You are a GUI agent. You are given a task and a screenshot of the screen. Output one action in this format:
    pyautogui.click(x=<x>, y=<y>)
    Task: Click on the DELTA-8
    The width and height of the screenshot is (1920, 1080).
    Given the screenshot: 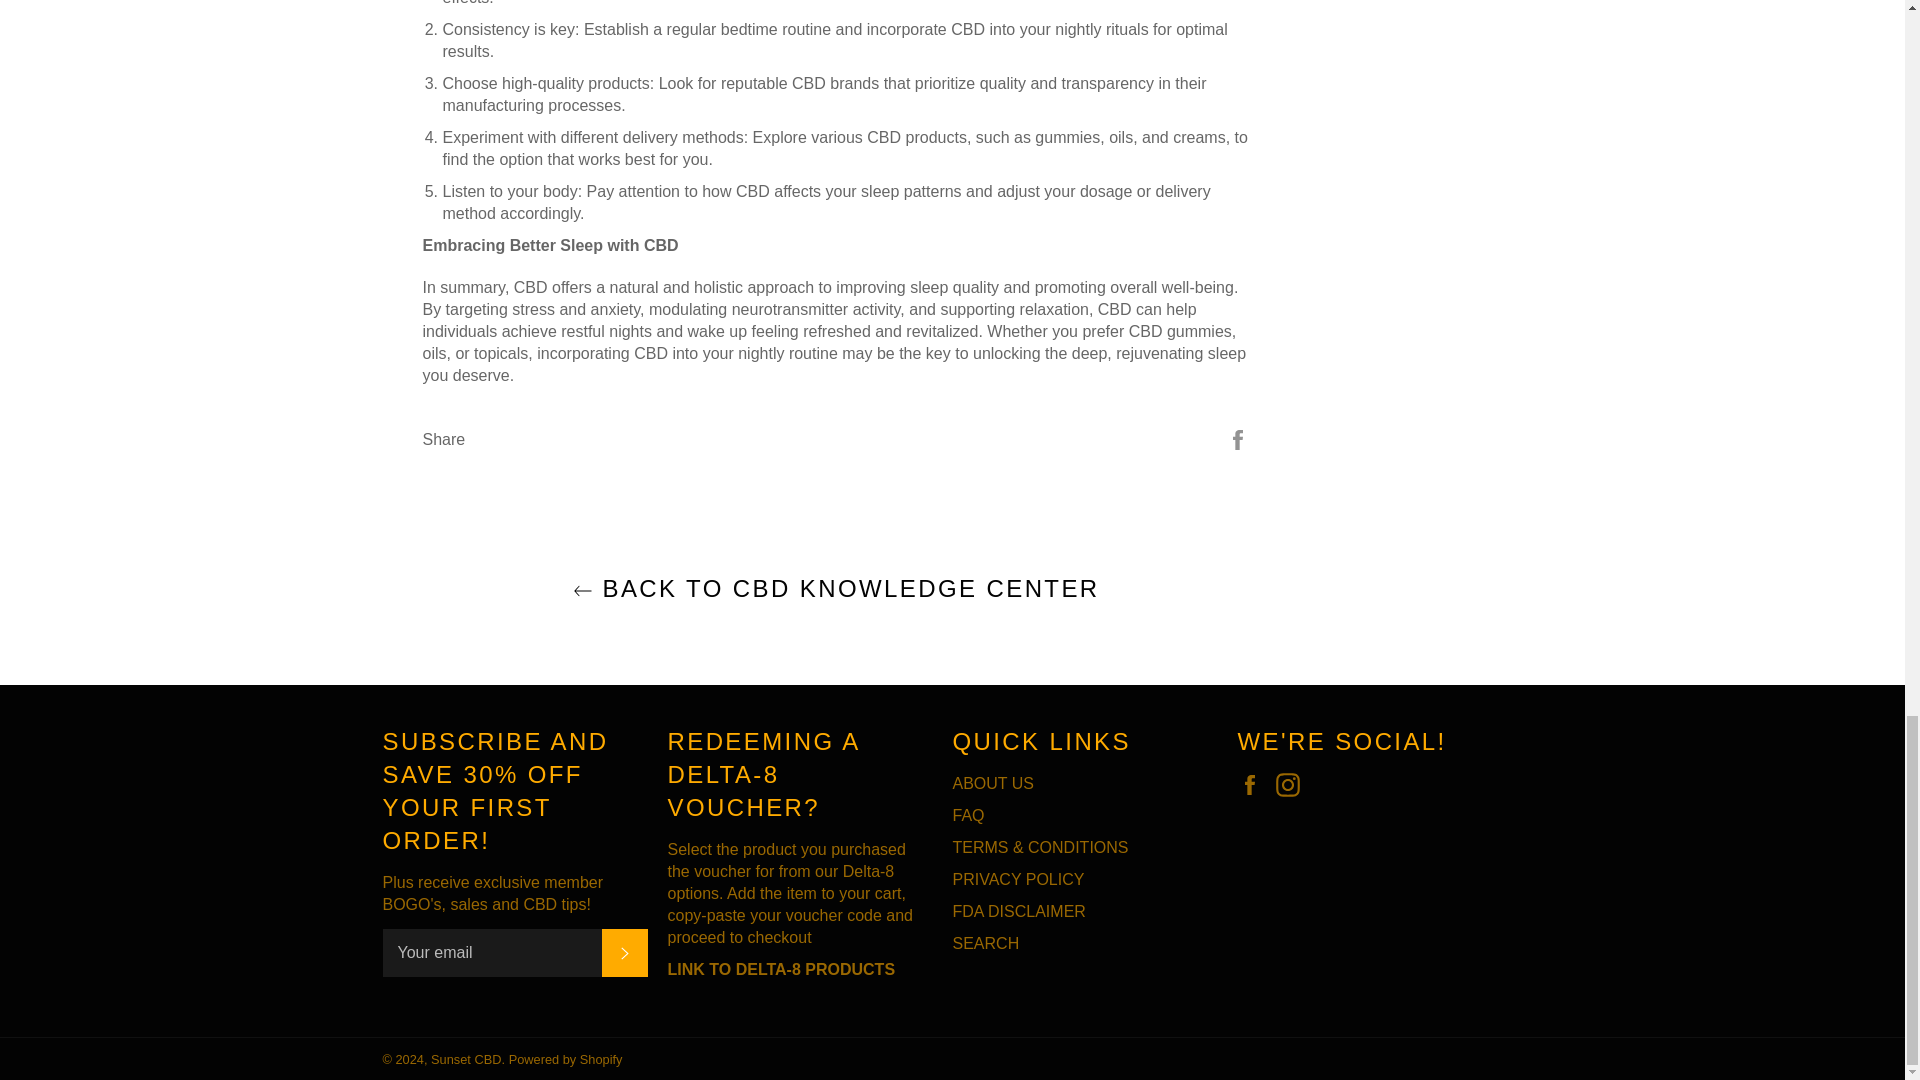 What is the action you would take?
    pyautogui.click(x=782, y=970)
    